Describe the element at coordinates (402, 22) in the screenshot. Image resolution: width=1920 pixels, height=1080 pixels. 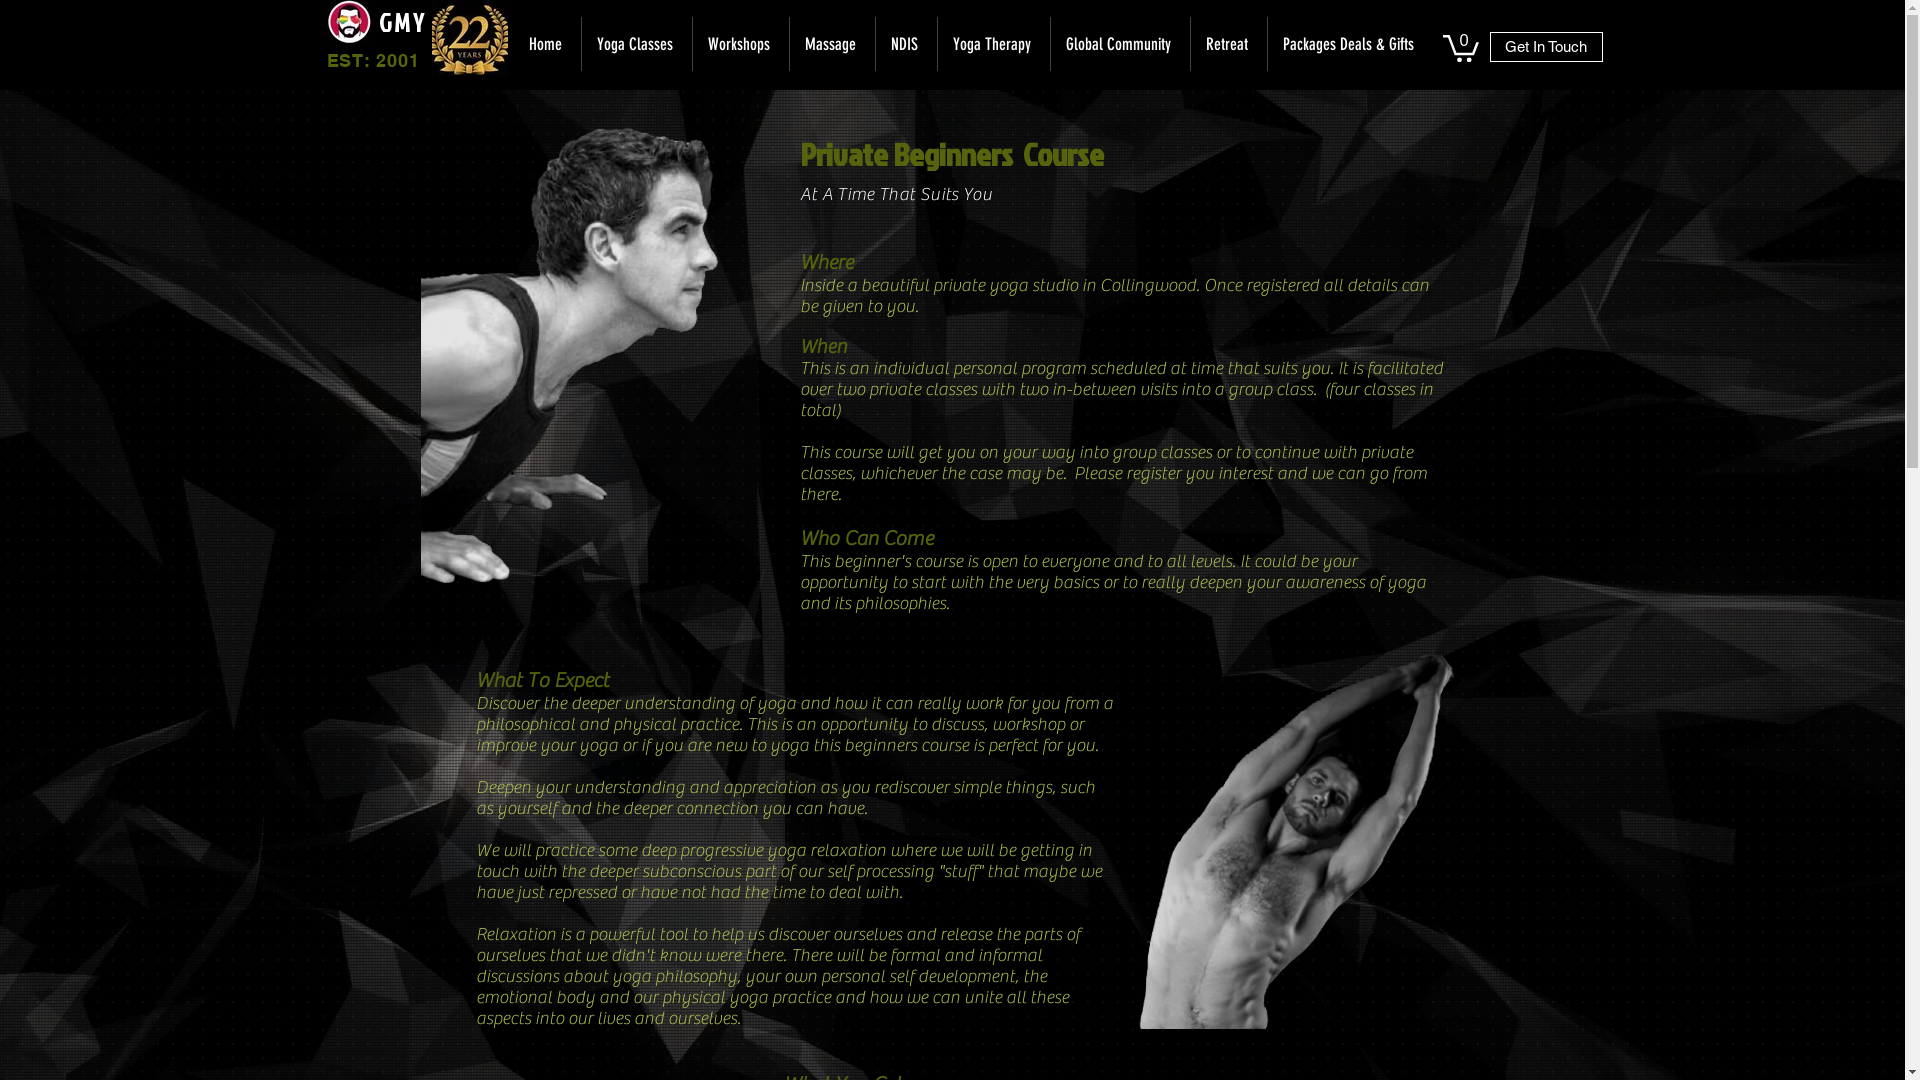
I see `GMY` at that location.